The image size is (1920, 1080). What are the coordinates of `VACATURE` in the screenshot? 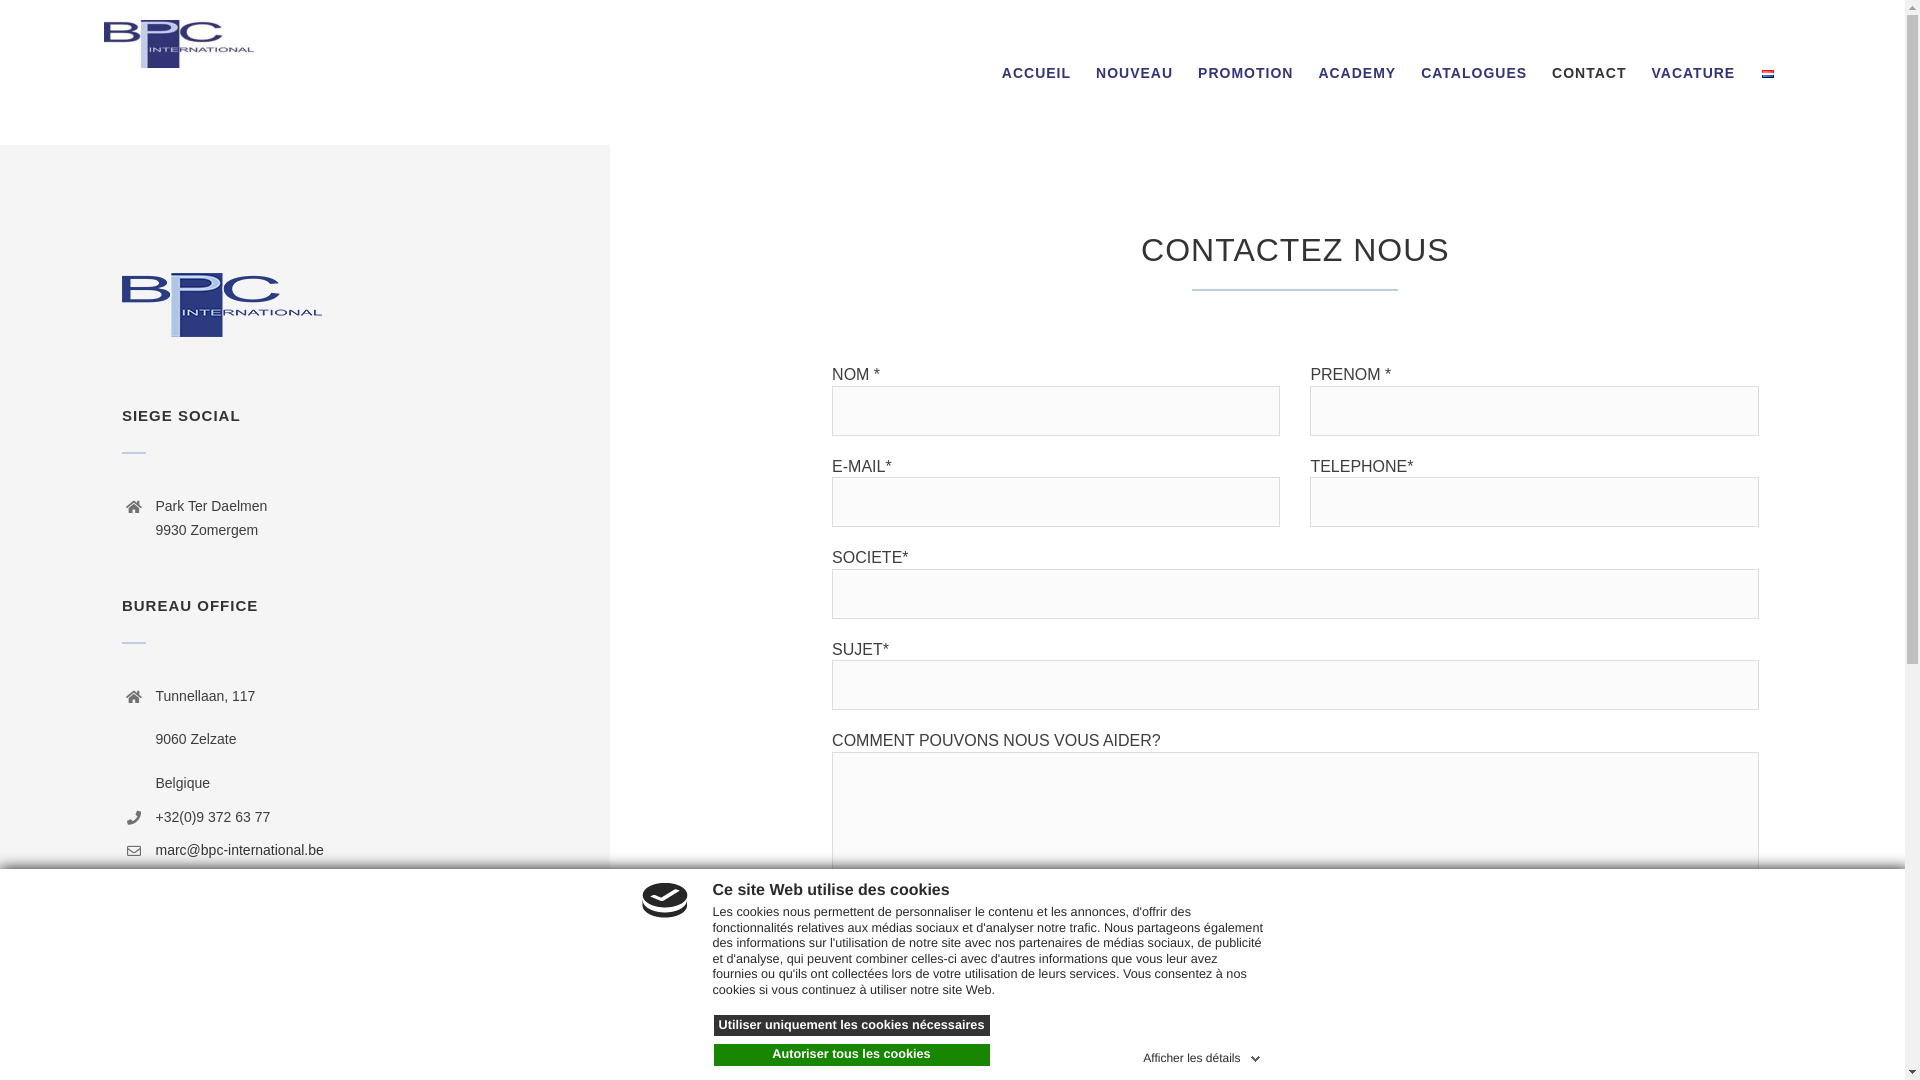 It's located at (1694, 72).